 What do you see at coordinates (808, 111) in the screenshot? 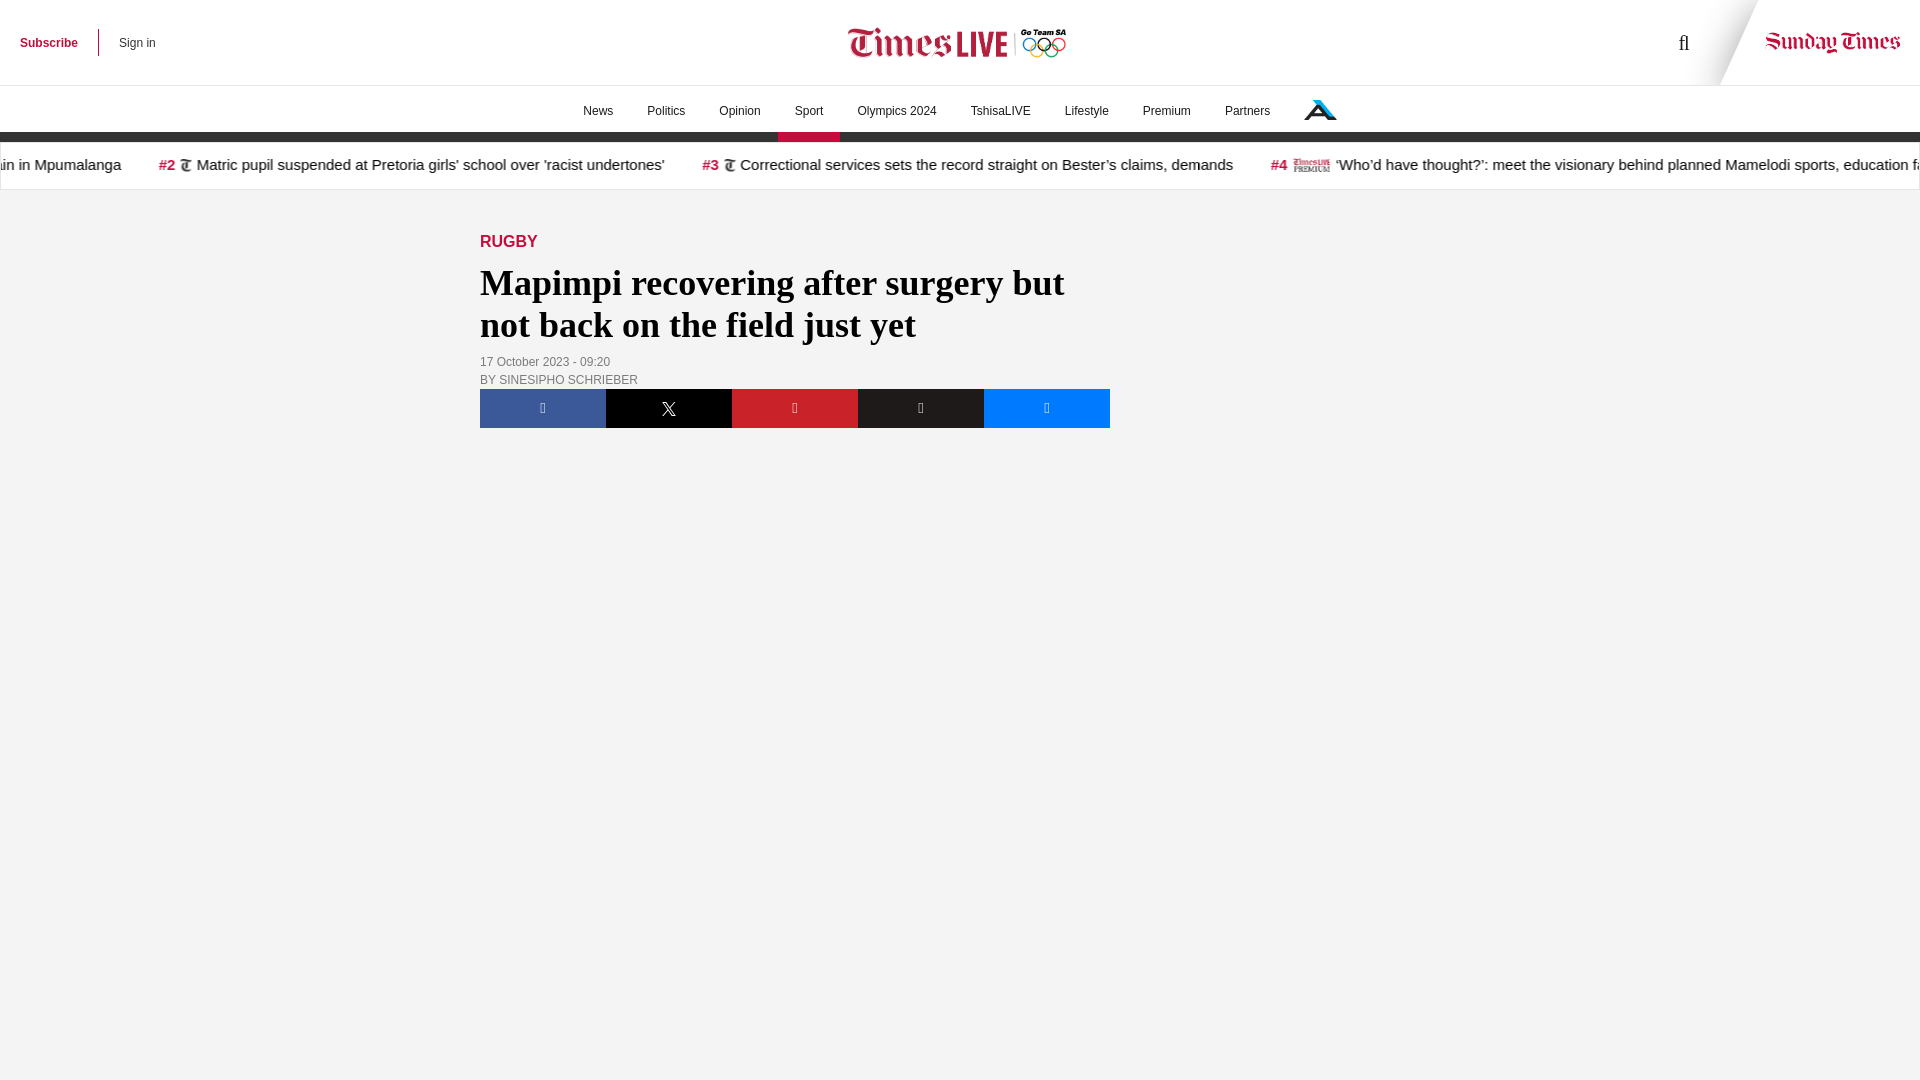
I see `Sport` at bounding box center [808, 111].